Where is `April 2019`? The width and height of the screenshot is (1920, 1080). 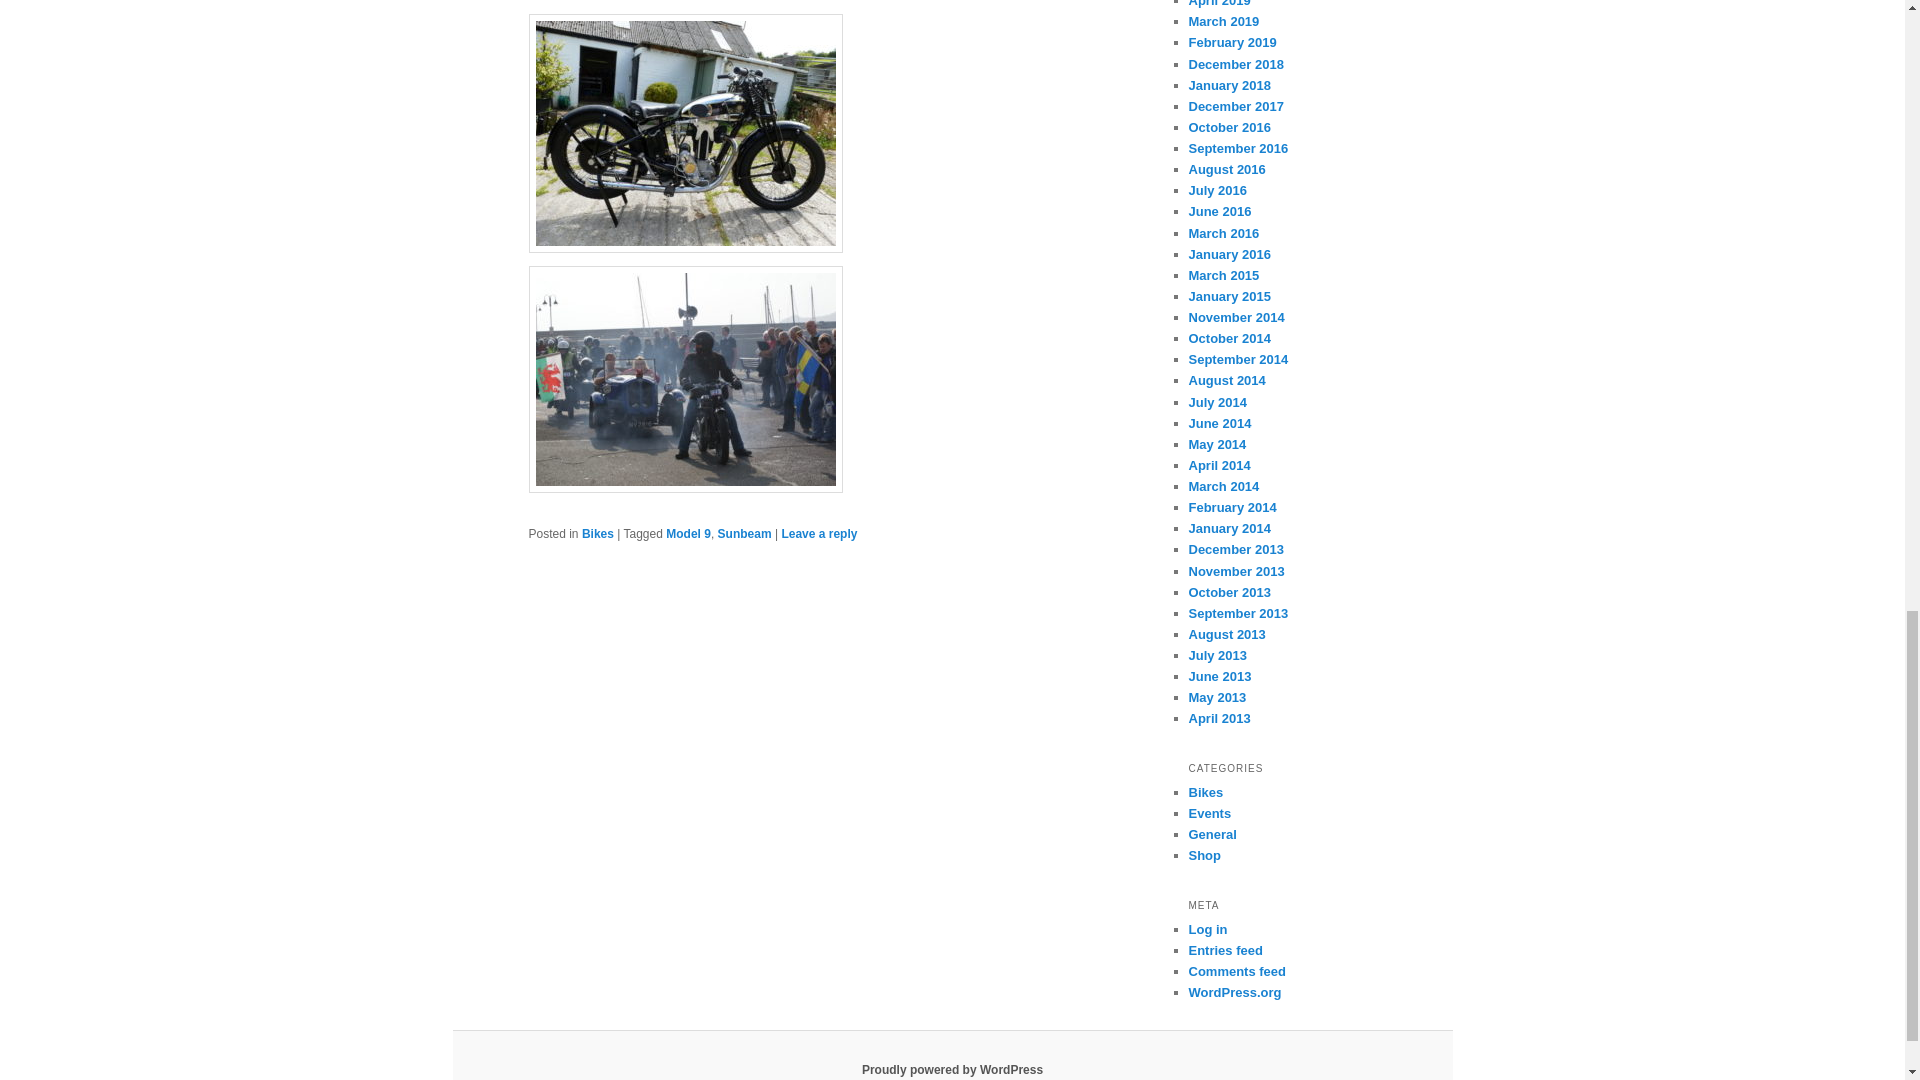 April 2019 is located at coordinates (1218, 4).